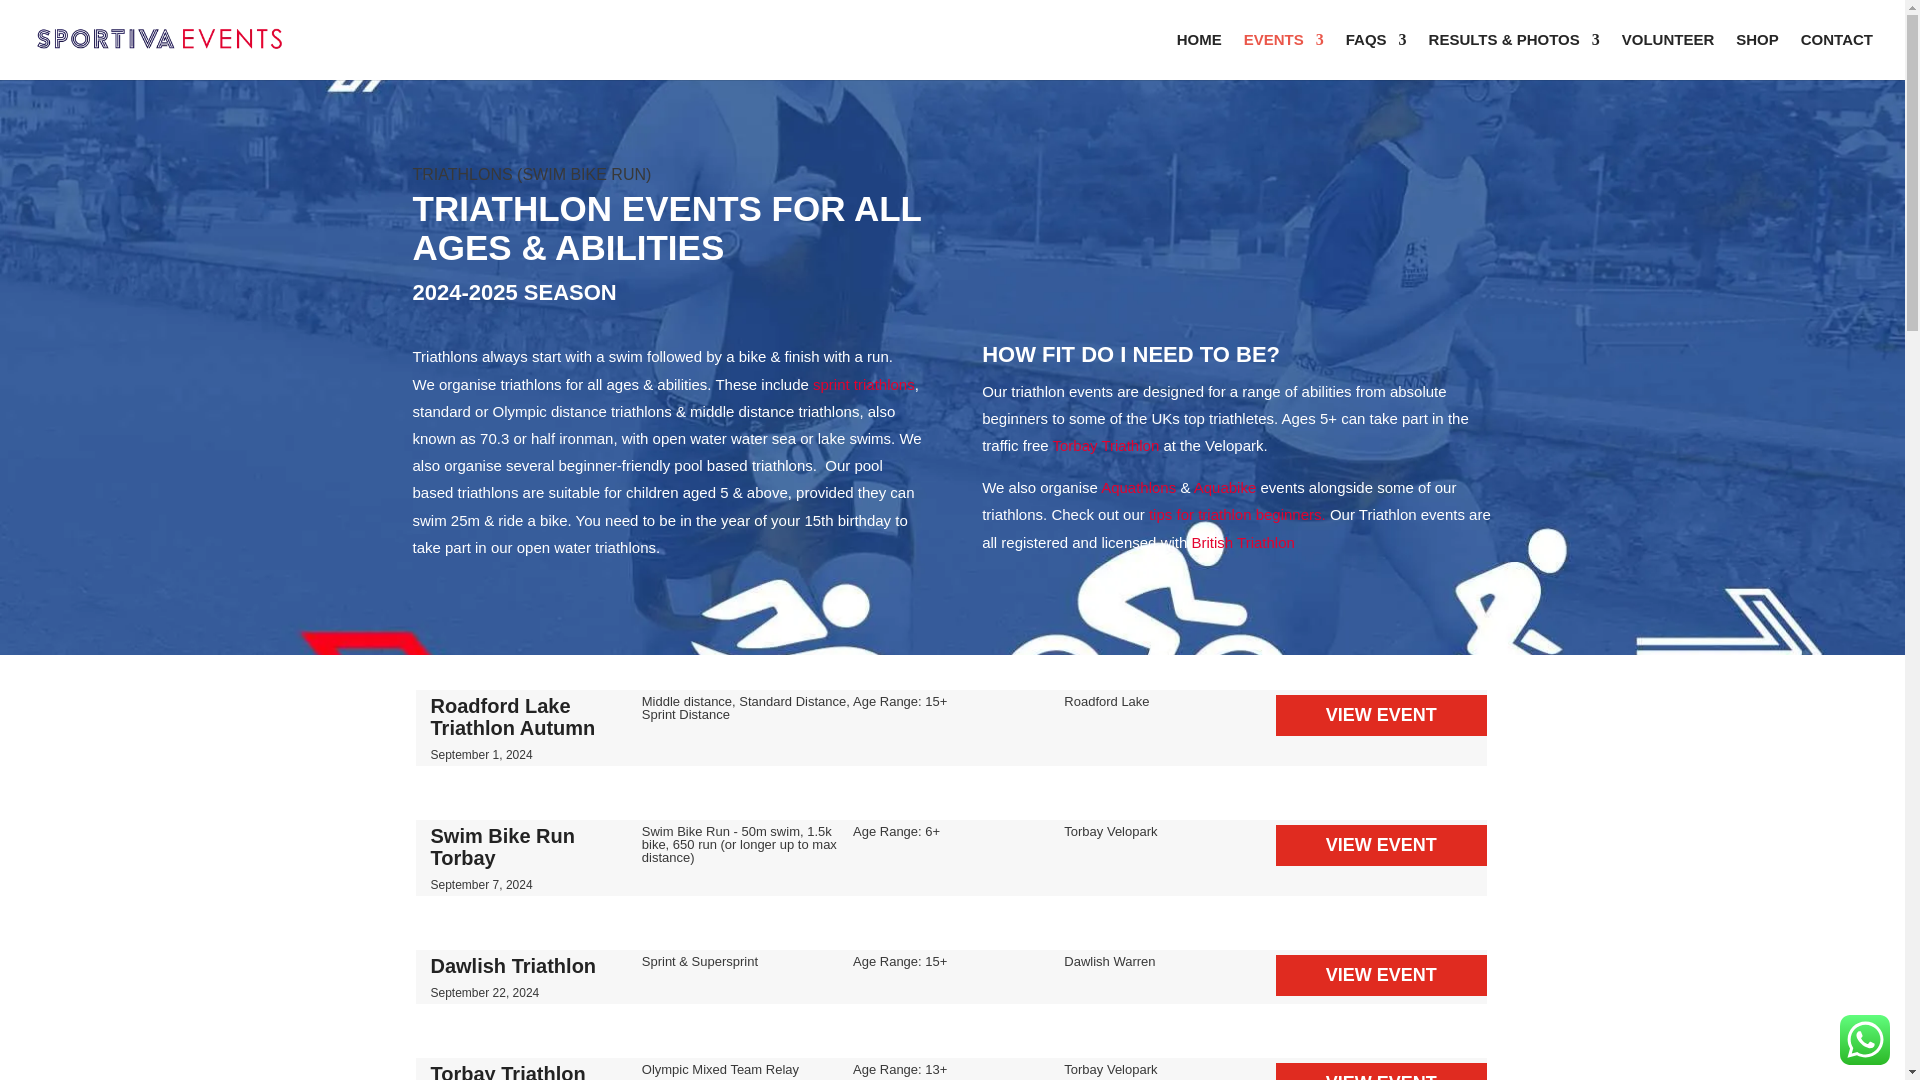 Image resolution: width=1920 pixels, height=1080 pixels. I want to click on VOLUNTEER, so click(1668, 56).